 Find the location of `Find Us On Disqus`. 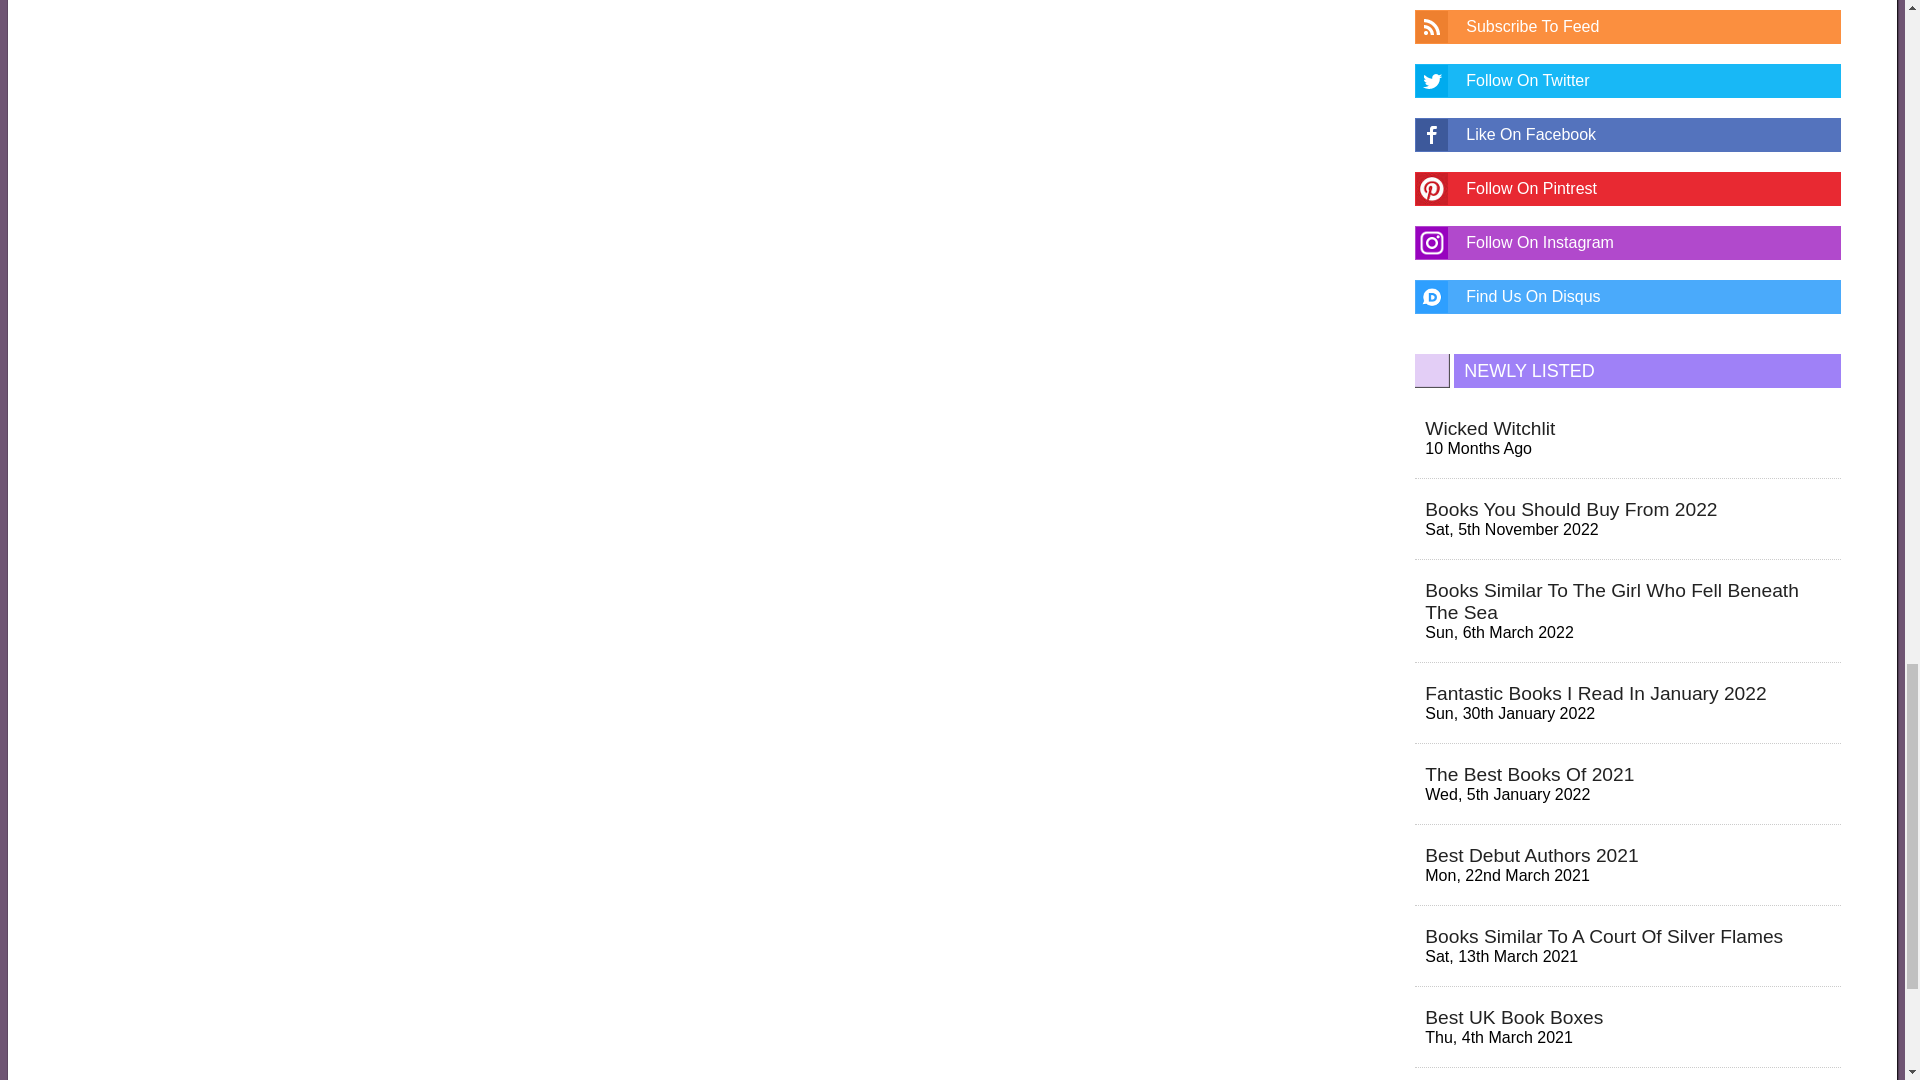

Find Us On Disqus is located at coordinates (1628, 296).